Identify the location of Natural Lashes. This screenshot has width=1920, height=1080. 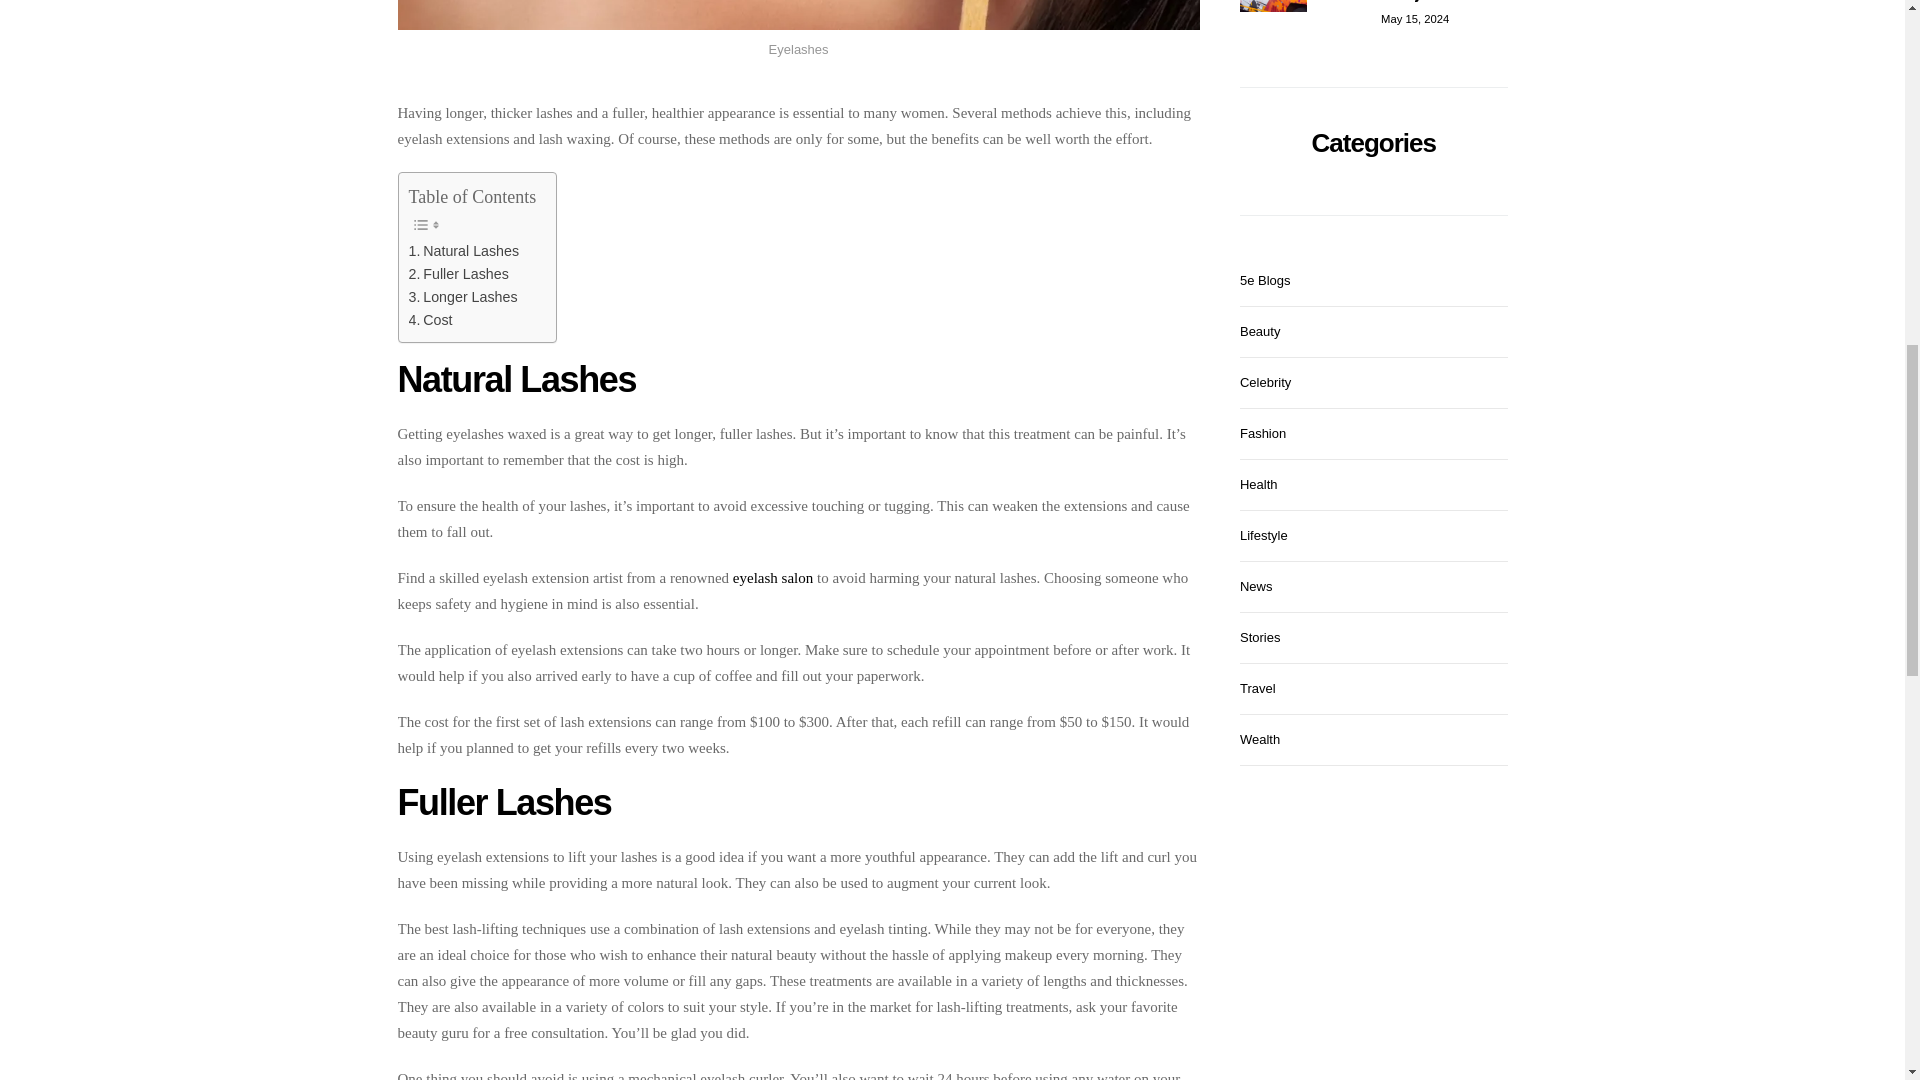
(462, 251).